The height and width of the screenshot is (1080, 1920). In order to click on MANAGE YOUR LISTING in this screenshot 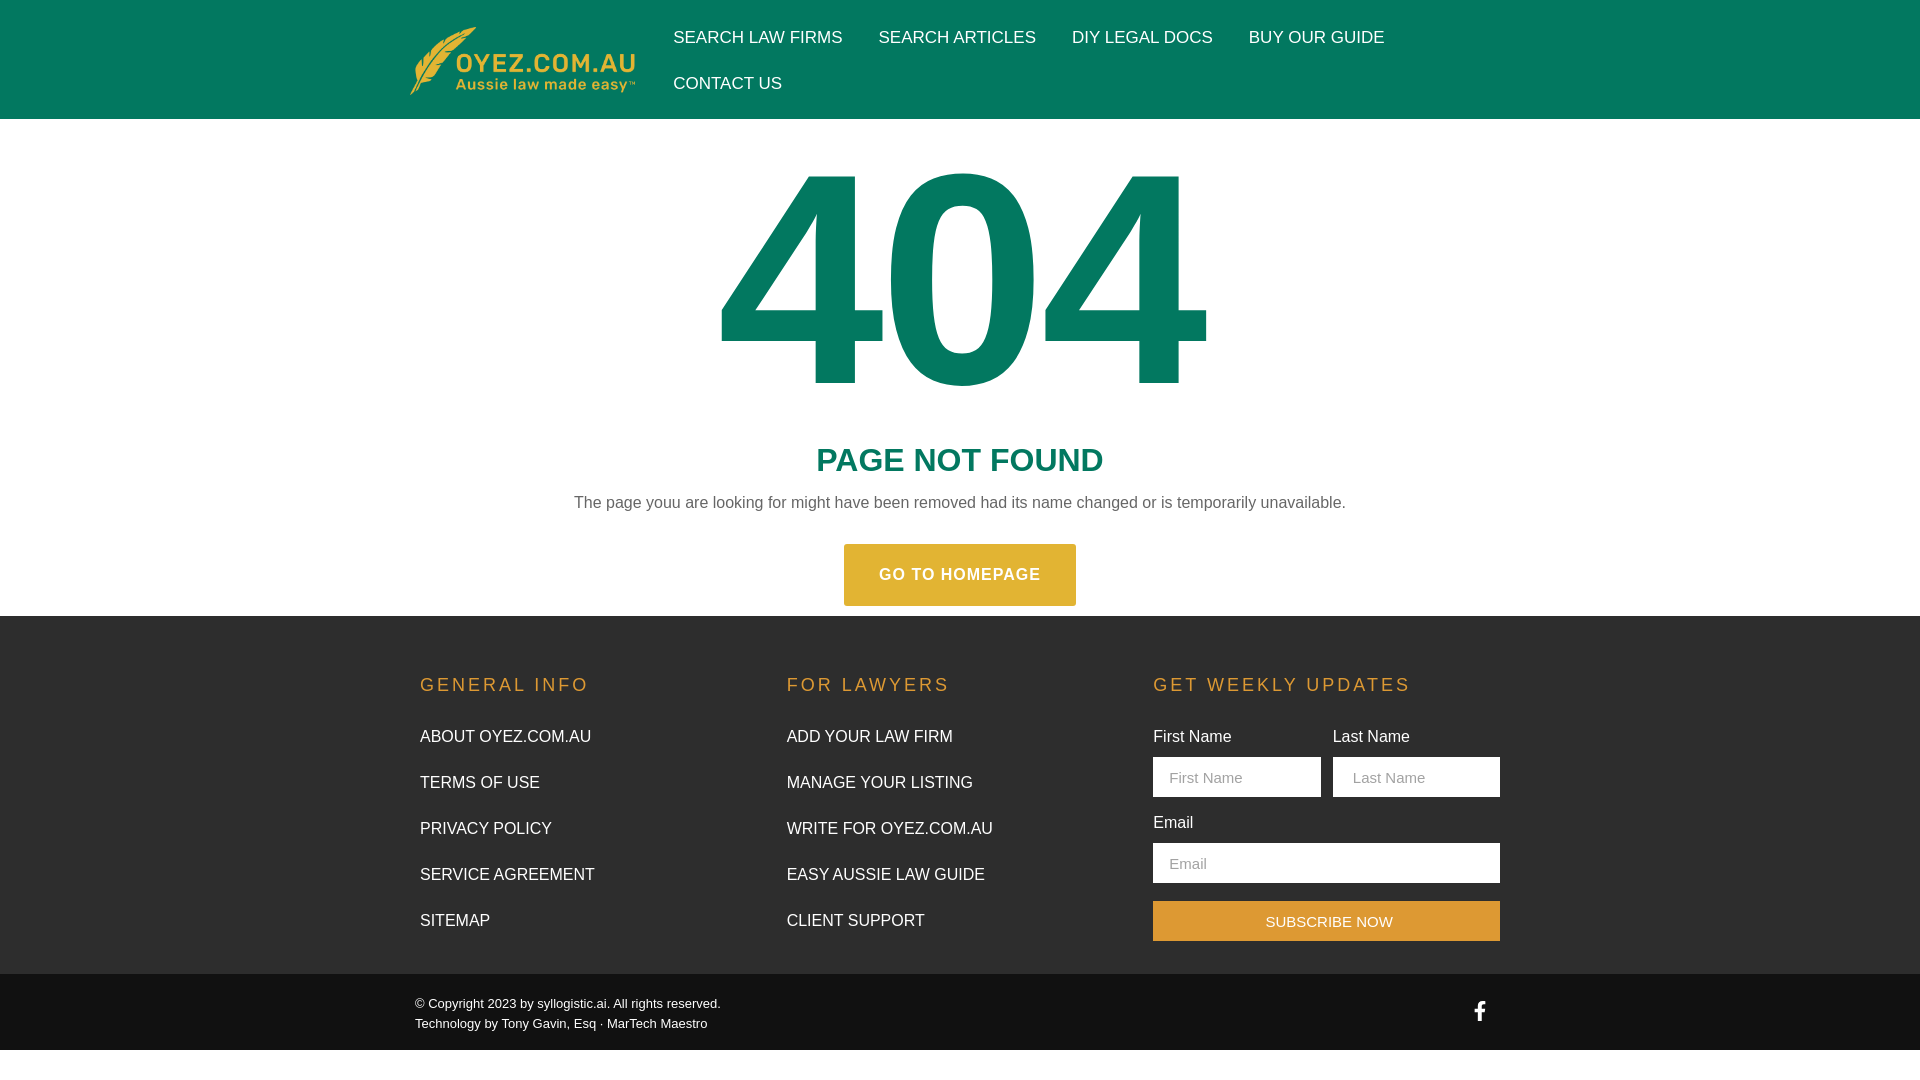, I will do `click(960, 782)`.